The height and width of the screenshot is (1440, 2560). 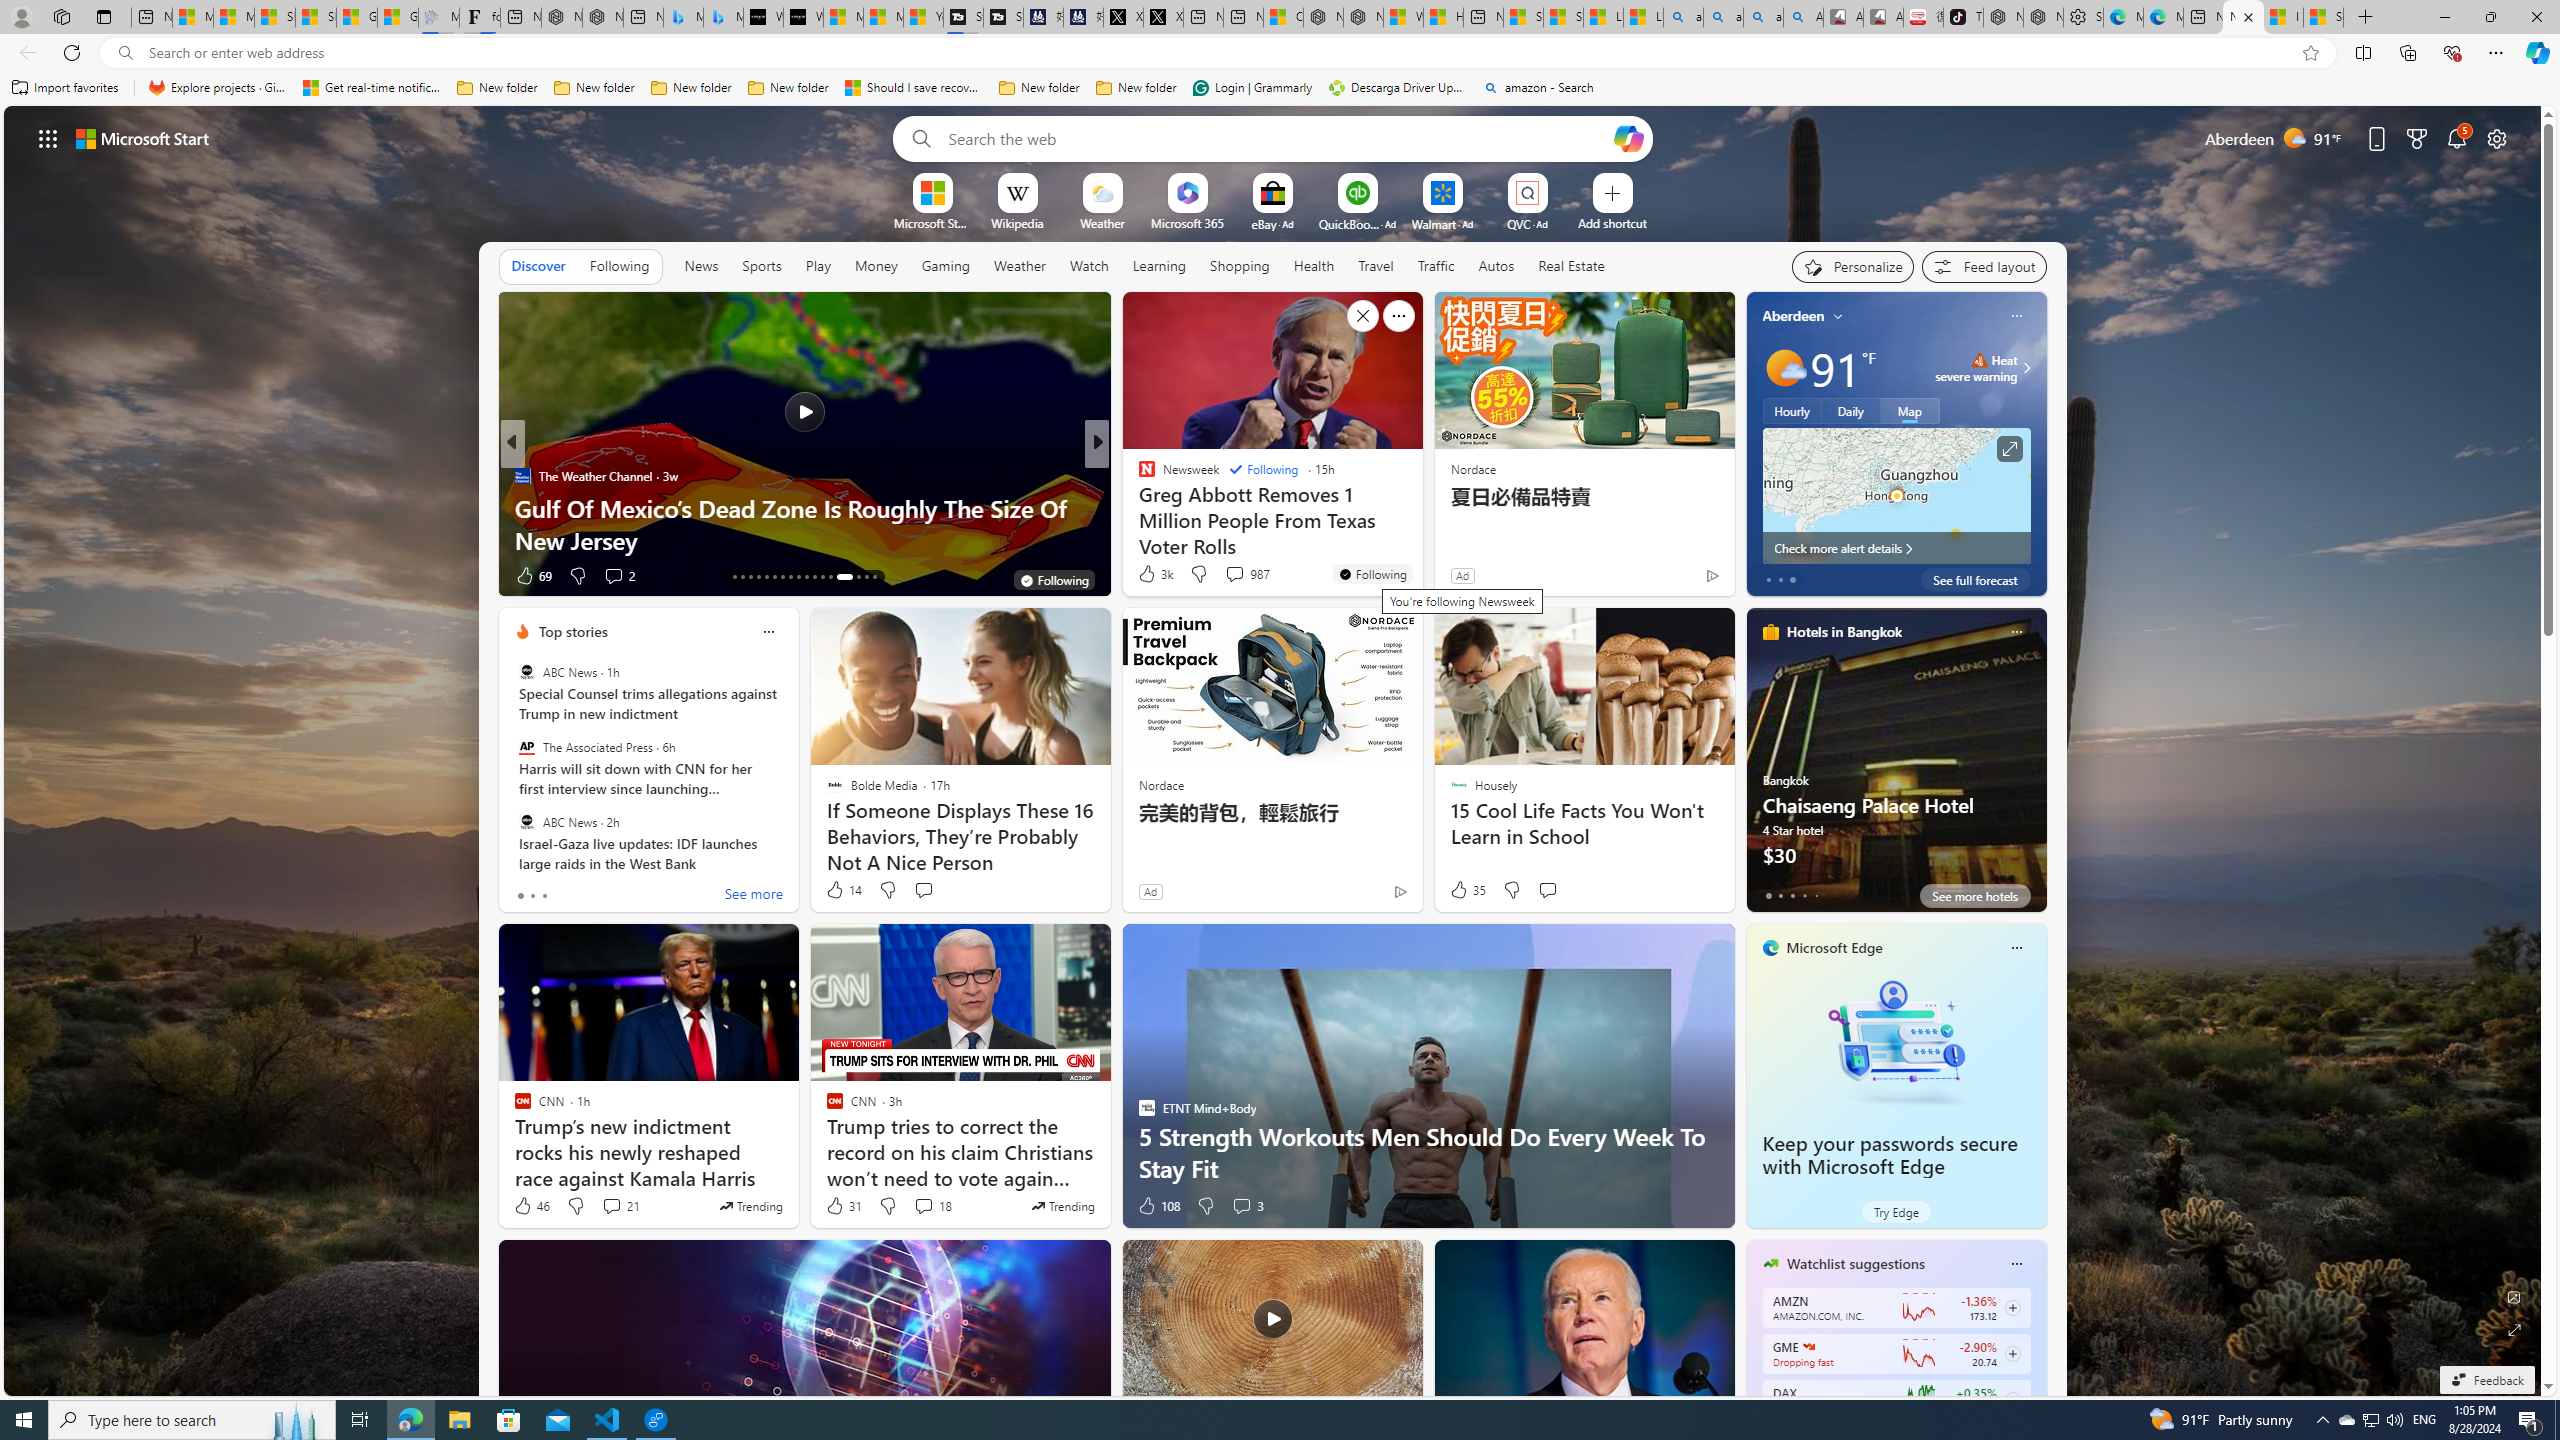 I want to click on Descarga Driver Updater, so click(x=1398, y=88).